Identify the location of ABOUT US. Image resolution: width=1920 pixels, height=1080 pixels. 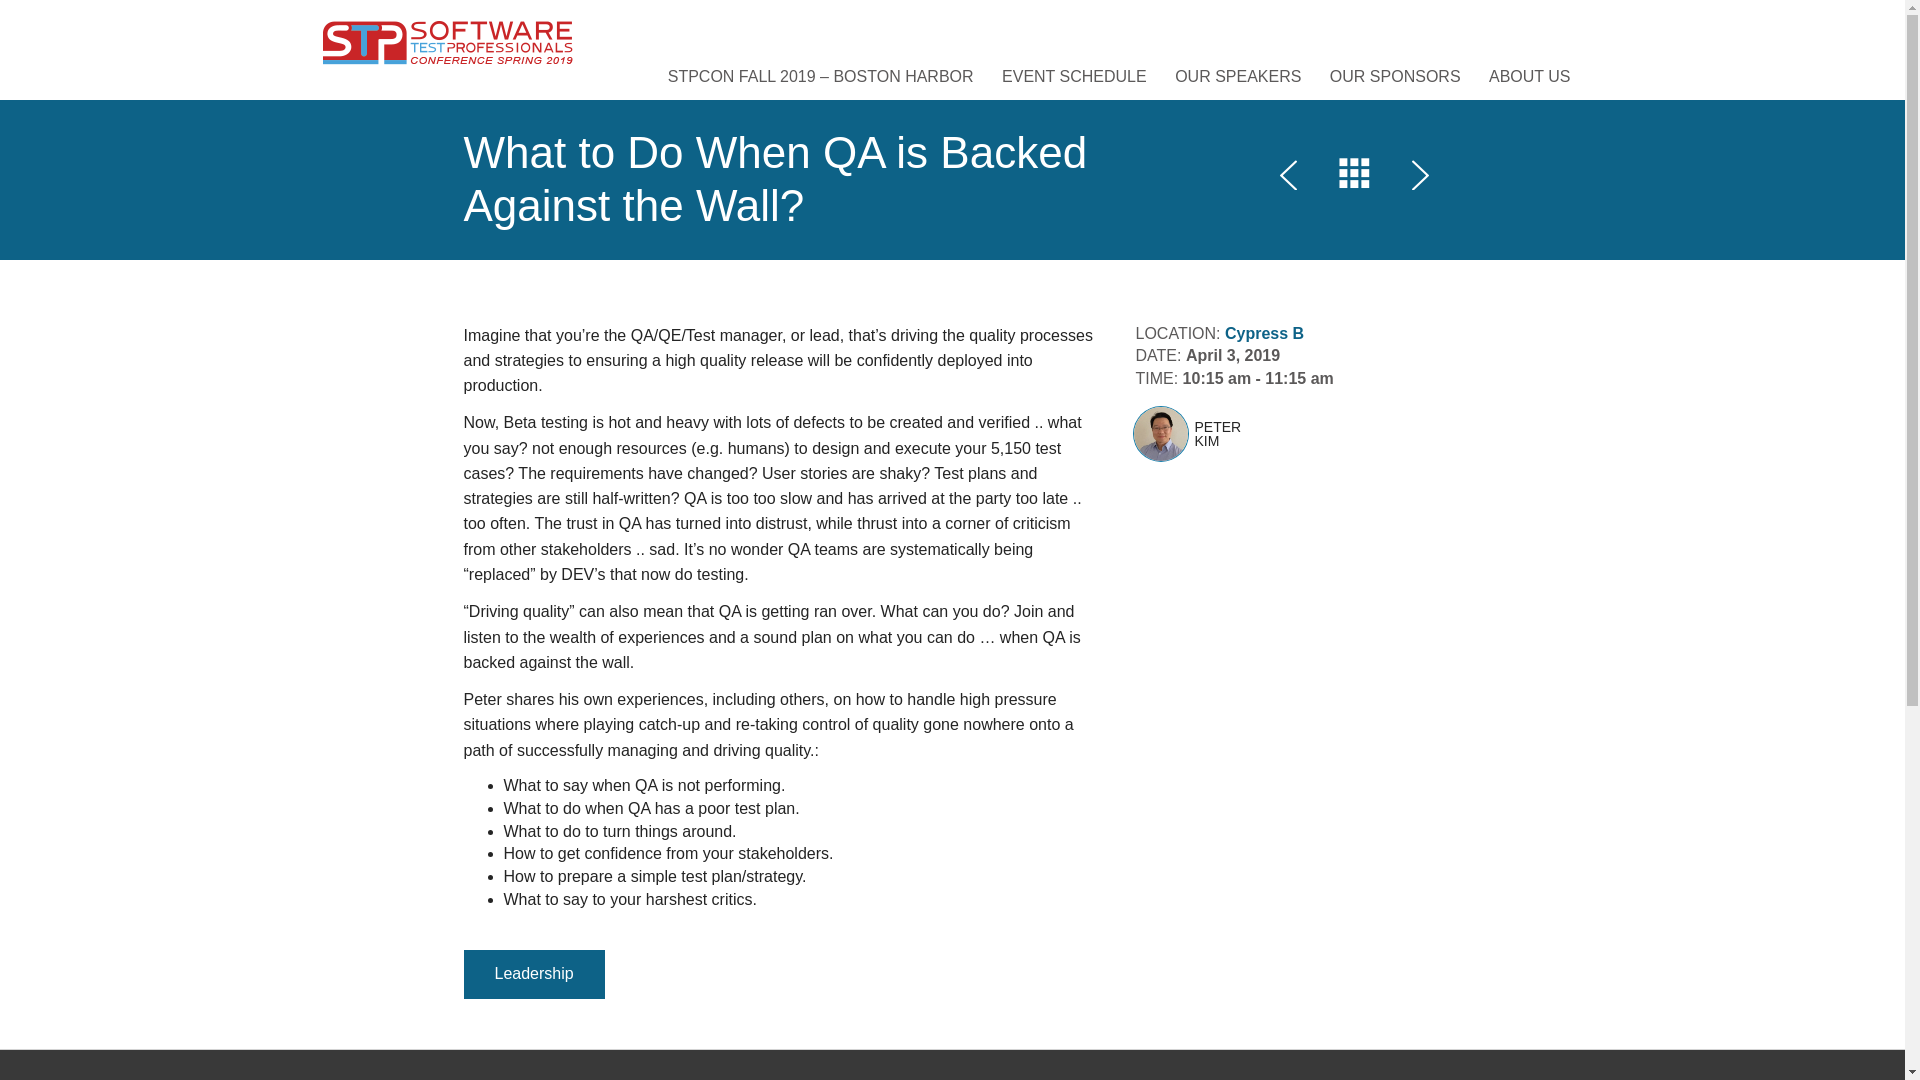
(1529, 77).